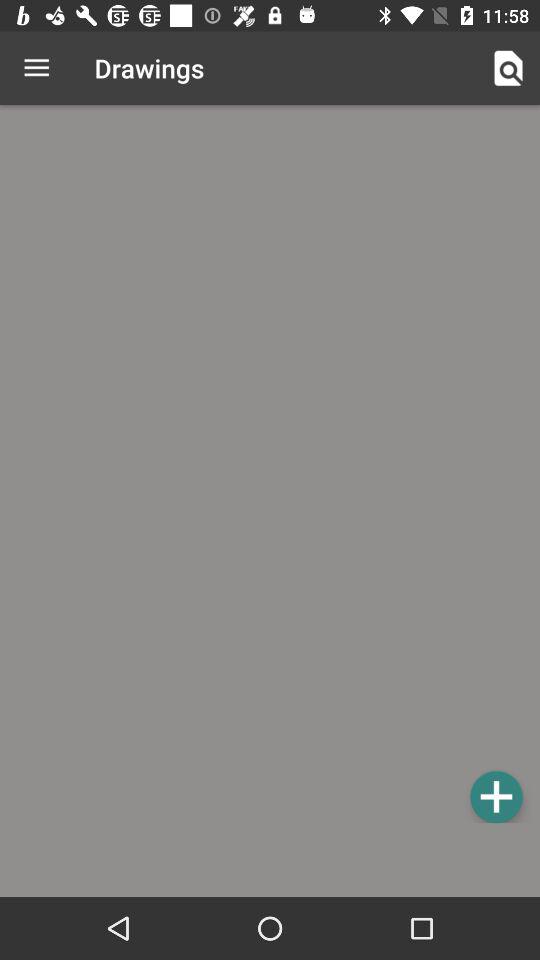 Image resolution: width=540 pixels, height=960 pixels. I want to click on add a new agenda, so click(270, 467).